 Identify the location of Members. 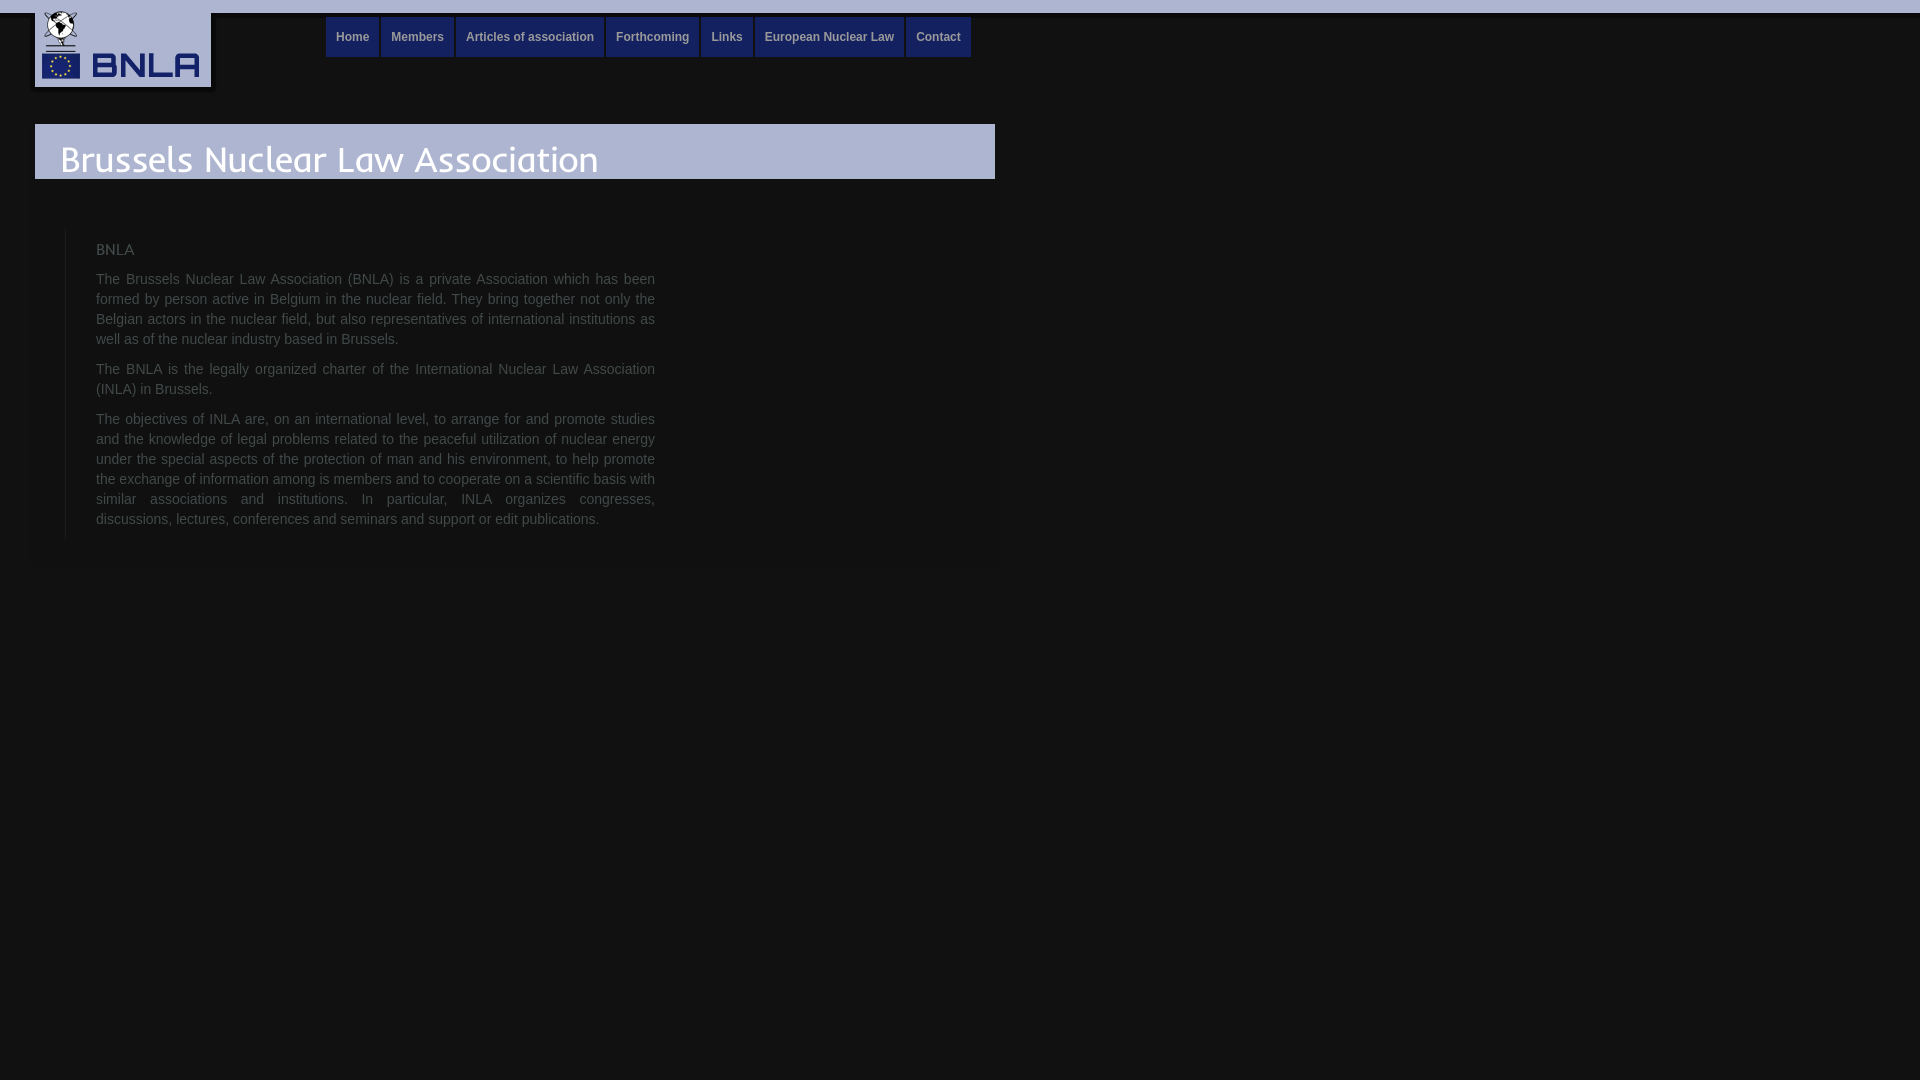
(418, 37).